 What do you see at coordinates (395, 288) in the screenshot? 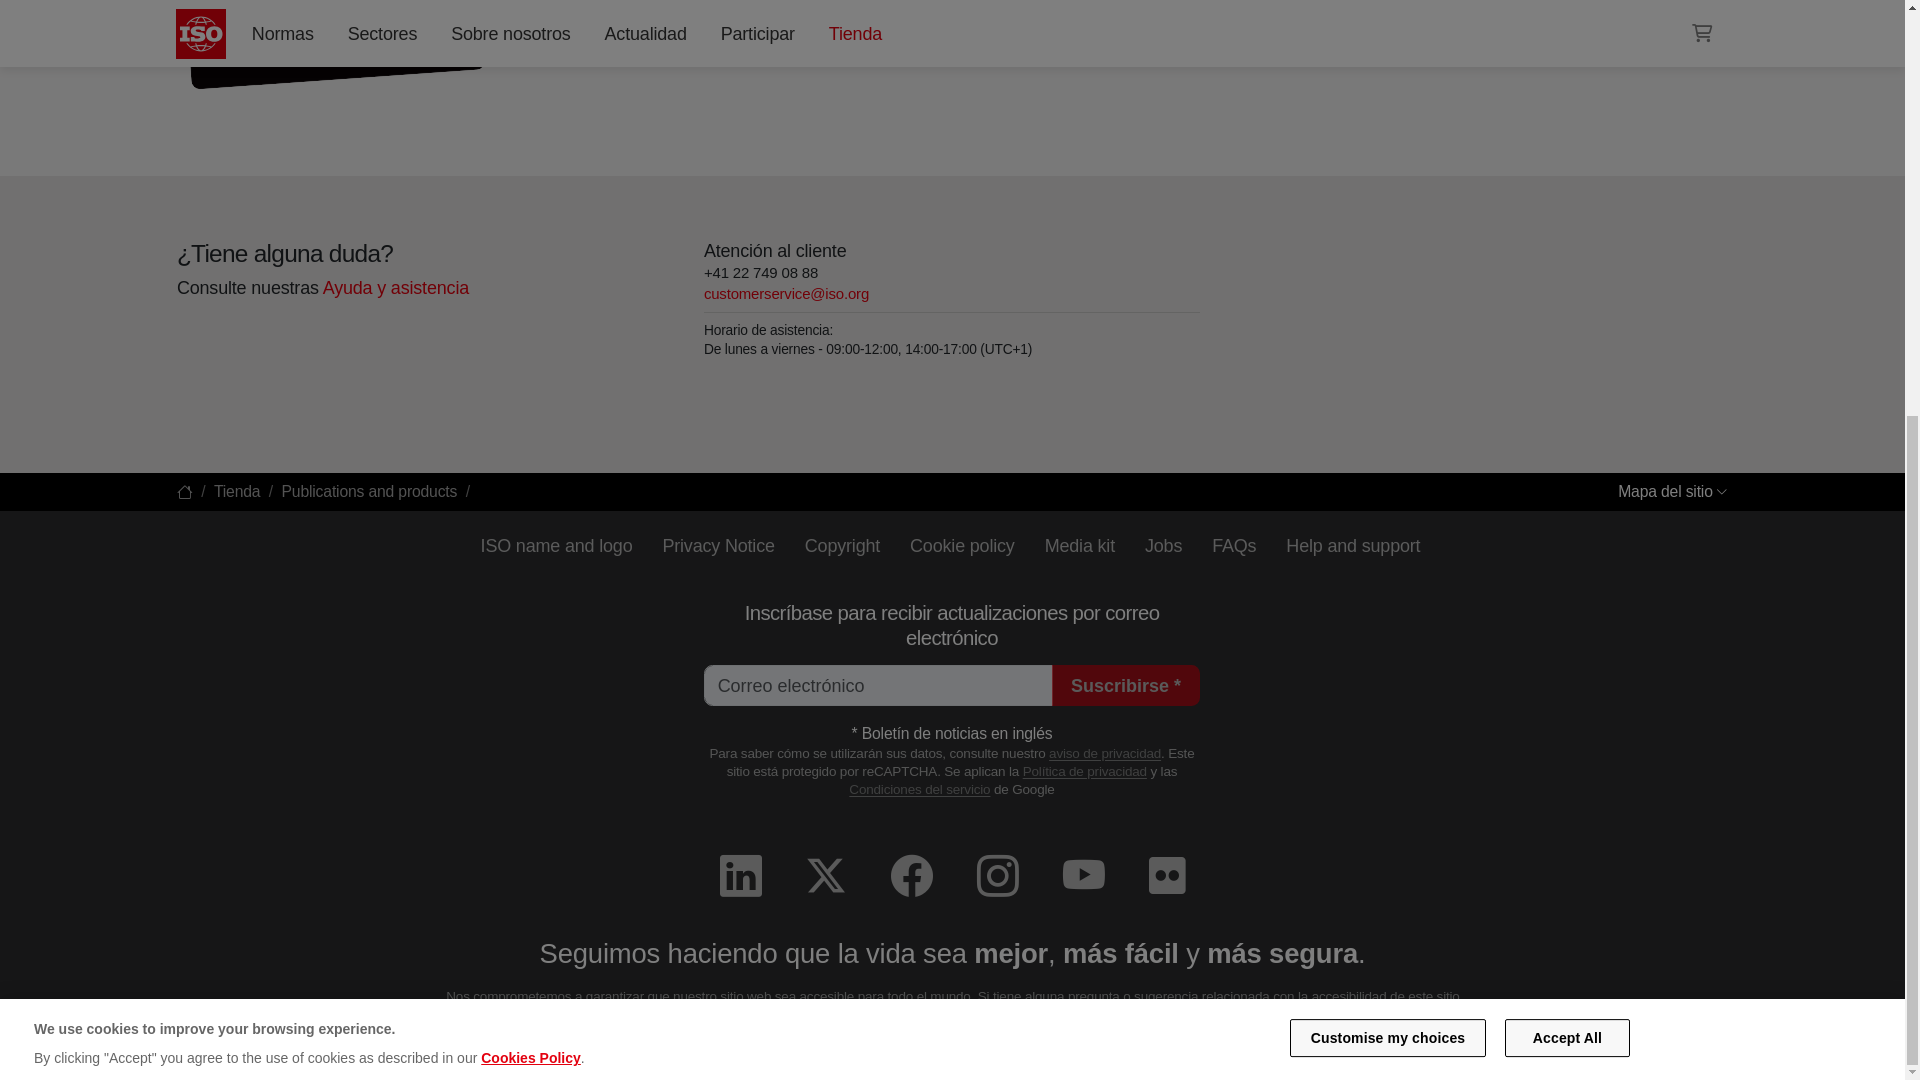
I see `Ayuda y asistencia` at bounding box center [395, 288].